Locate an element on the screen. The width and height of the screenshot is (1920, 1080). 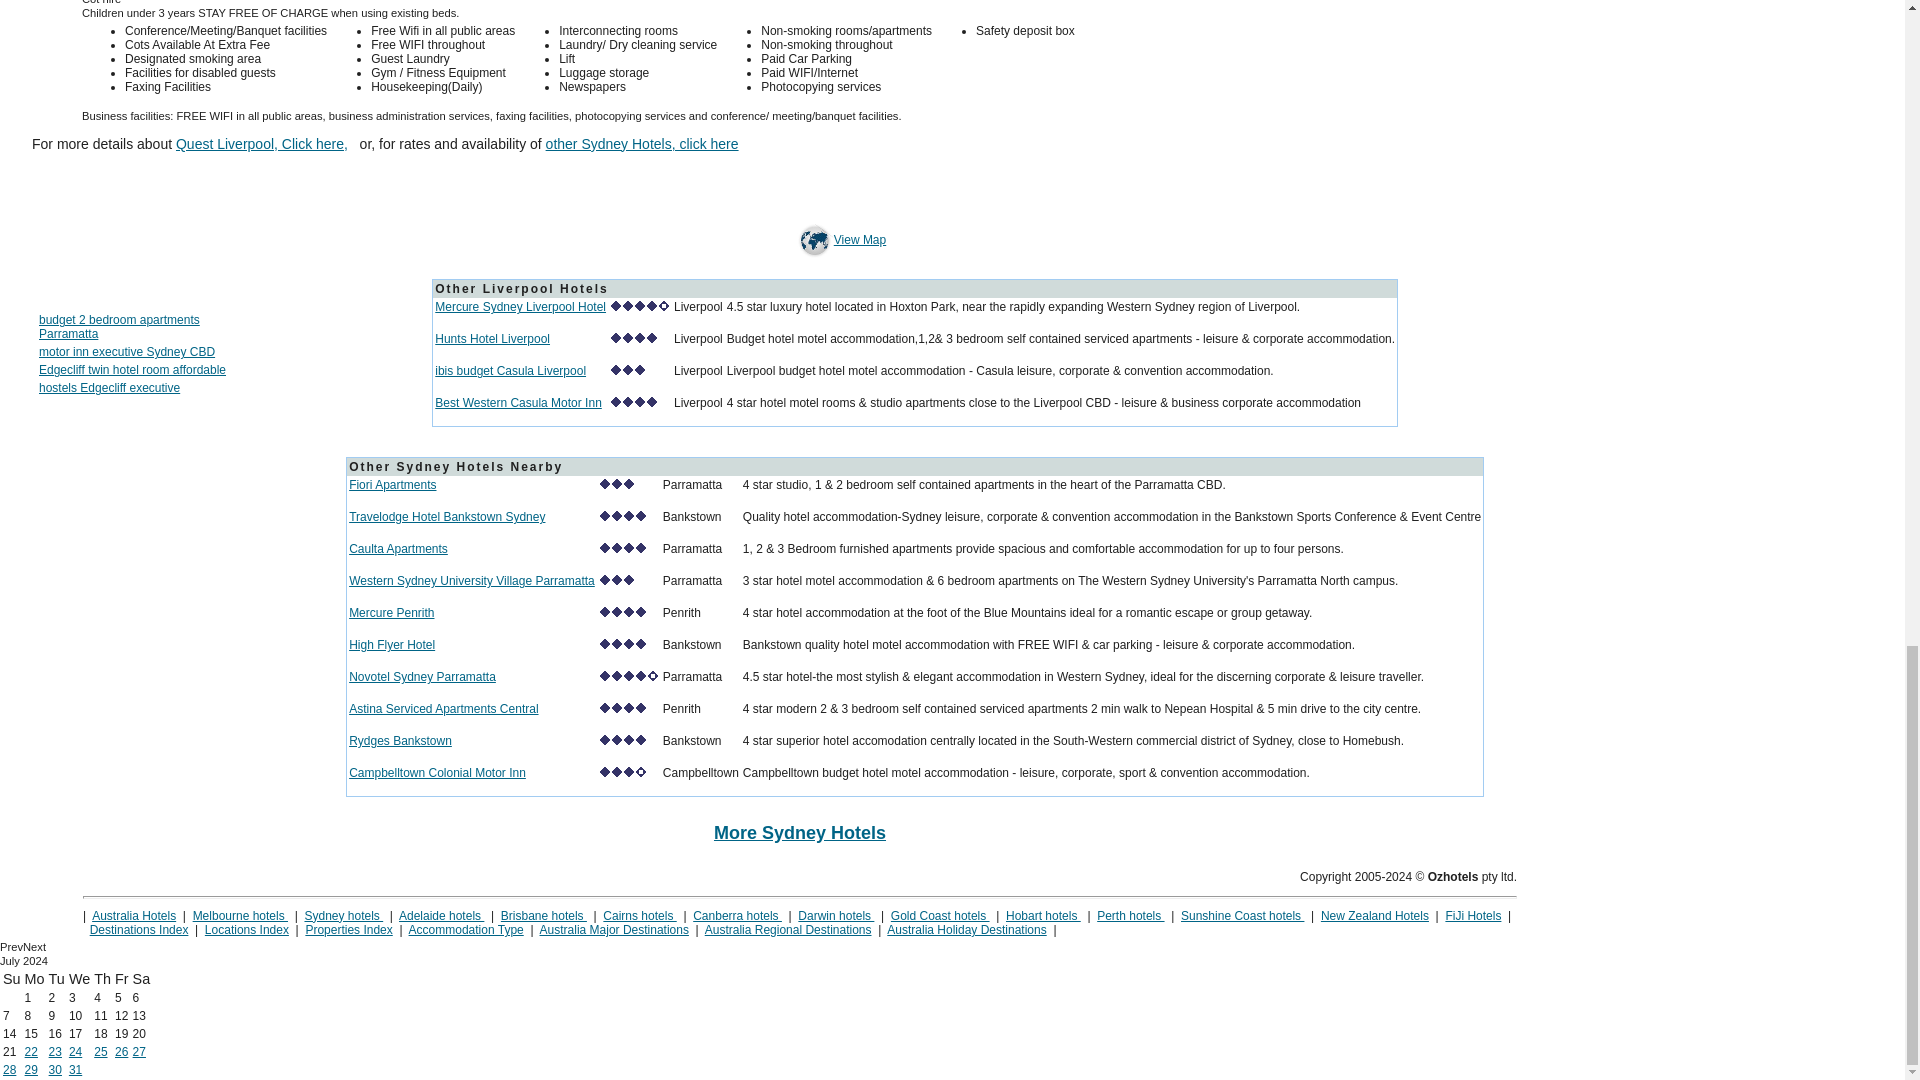
Prev is located at coordinates (12, 946).